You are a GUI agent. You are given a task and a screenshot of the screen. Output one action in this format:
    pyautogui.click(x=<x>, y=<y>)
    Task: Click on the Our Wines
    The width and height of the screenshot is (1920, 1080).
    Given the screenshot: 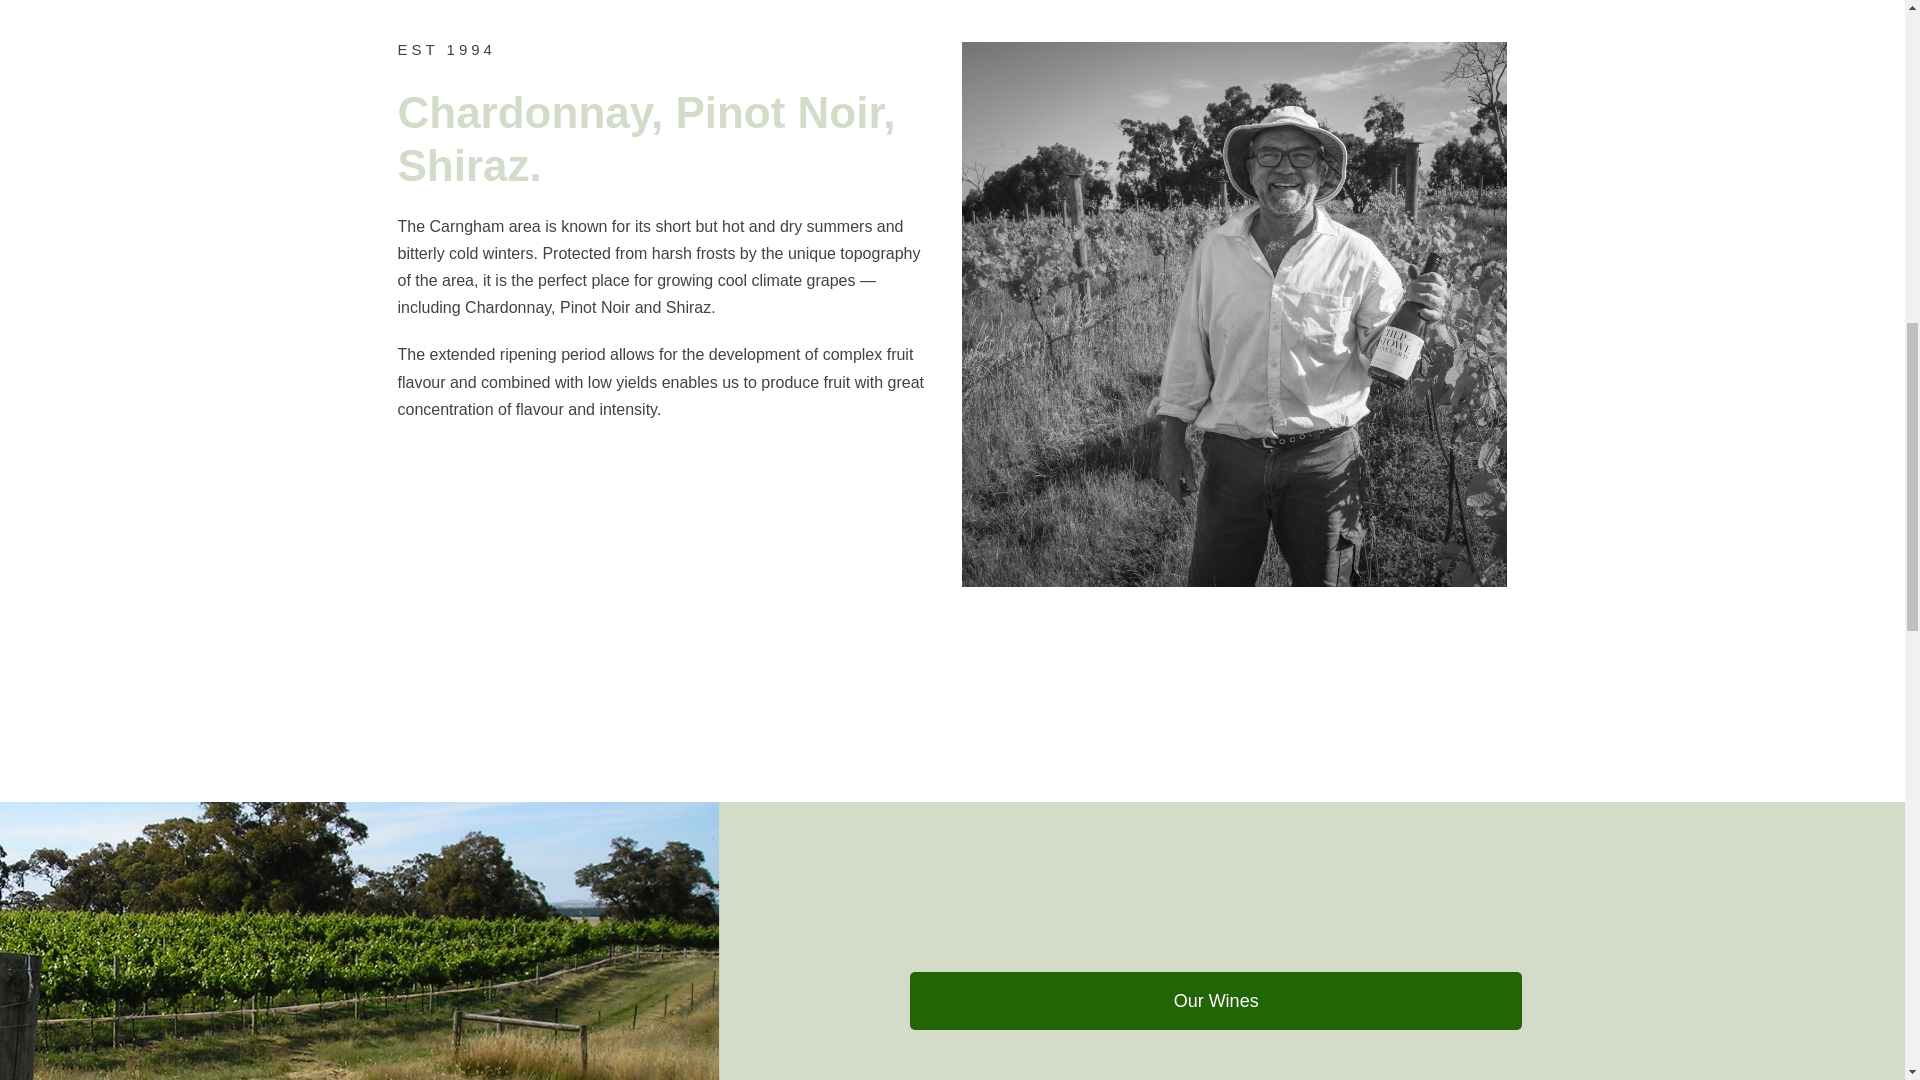 What is the action you would take?
    pyautogui.click(x=1216, y=1001)
    